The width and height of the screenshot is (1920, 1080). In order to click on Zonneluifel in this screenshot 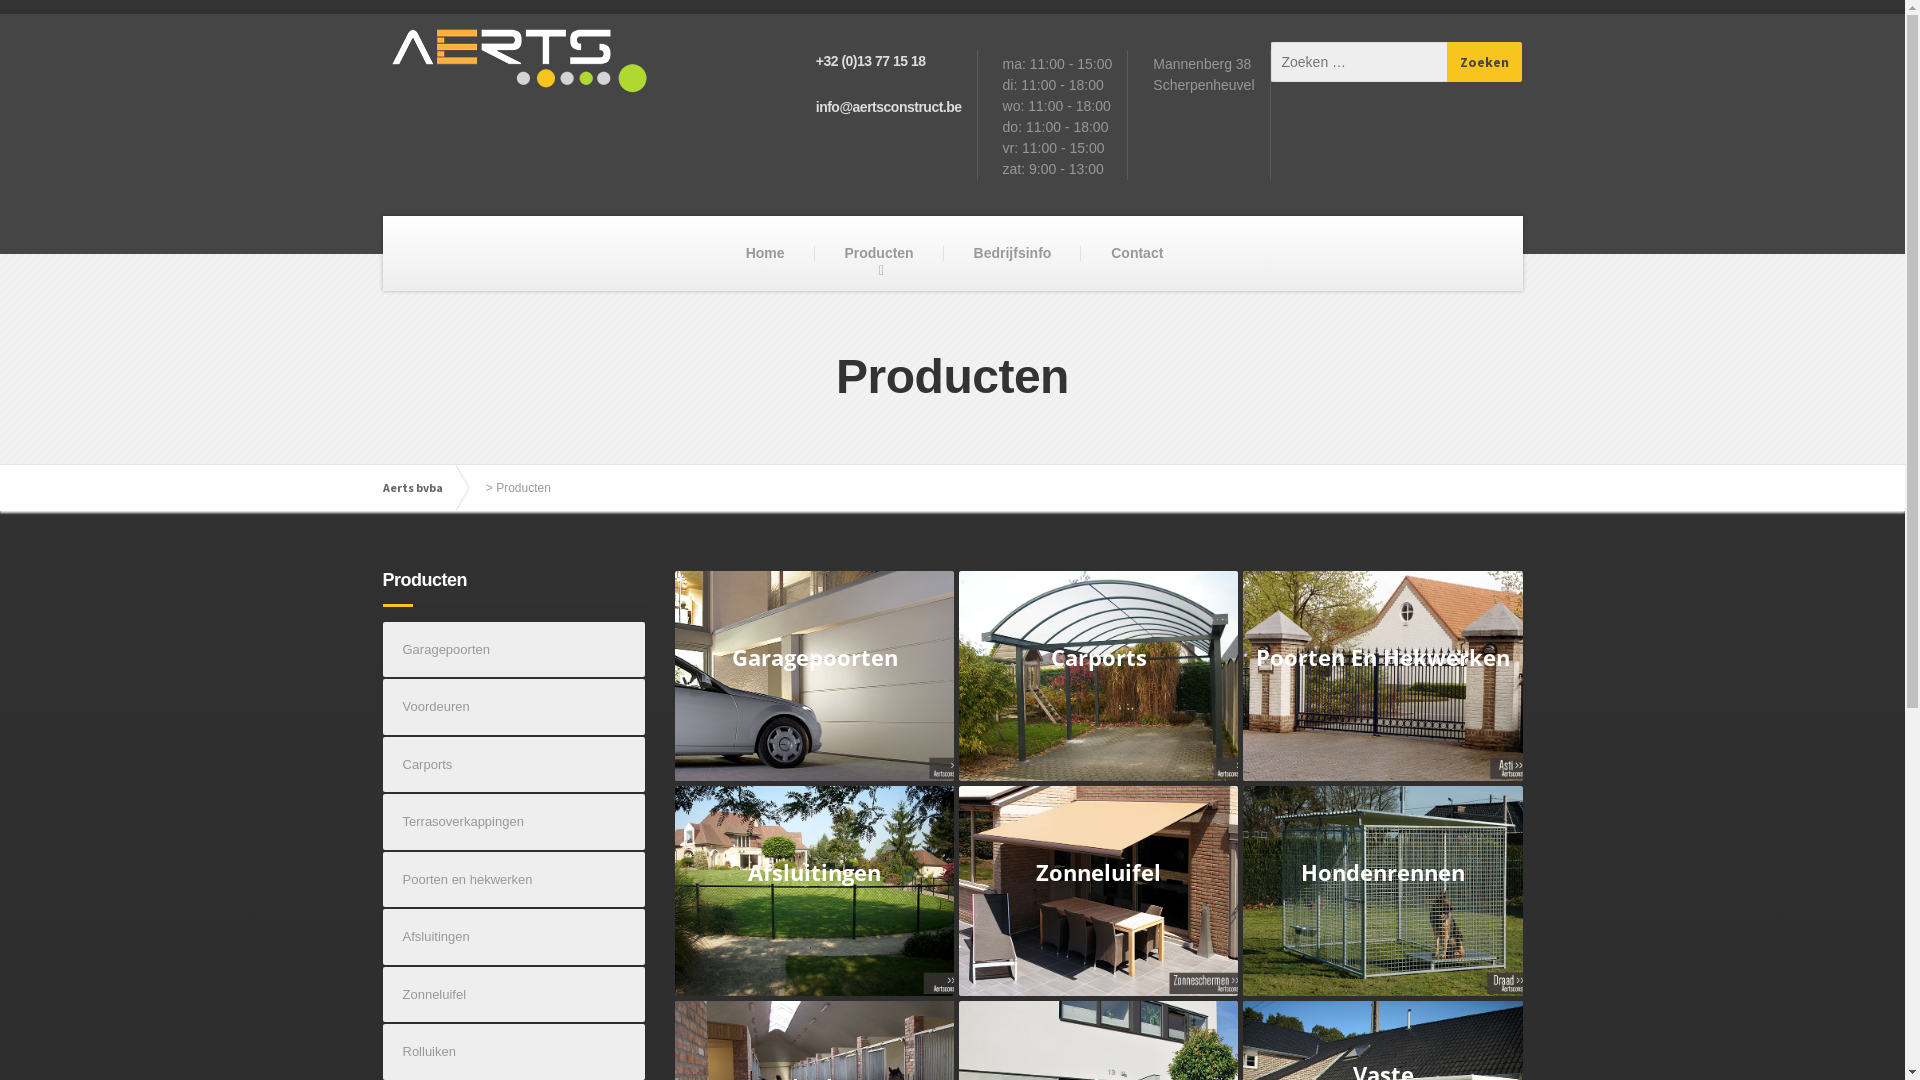, I will do `click(514, 995)`.